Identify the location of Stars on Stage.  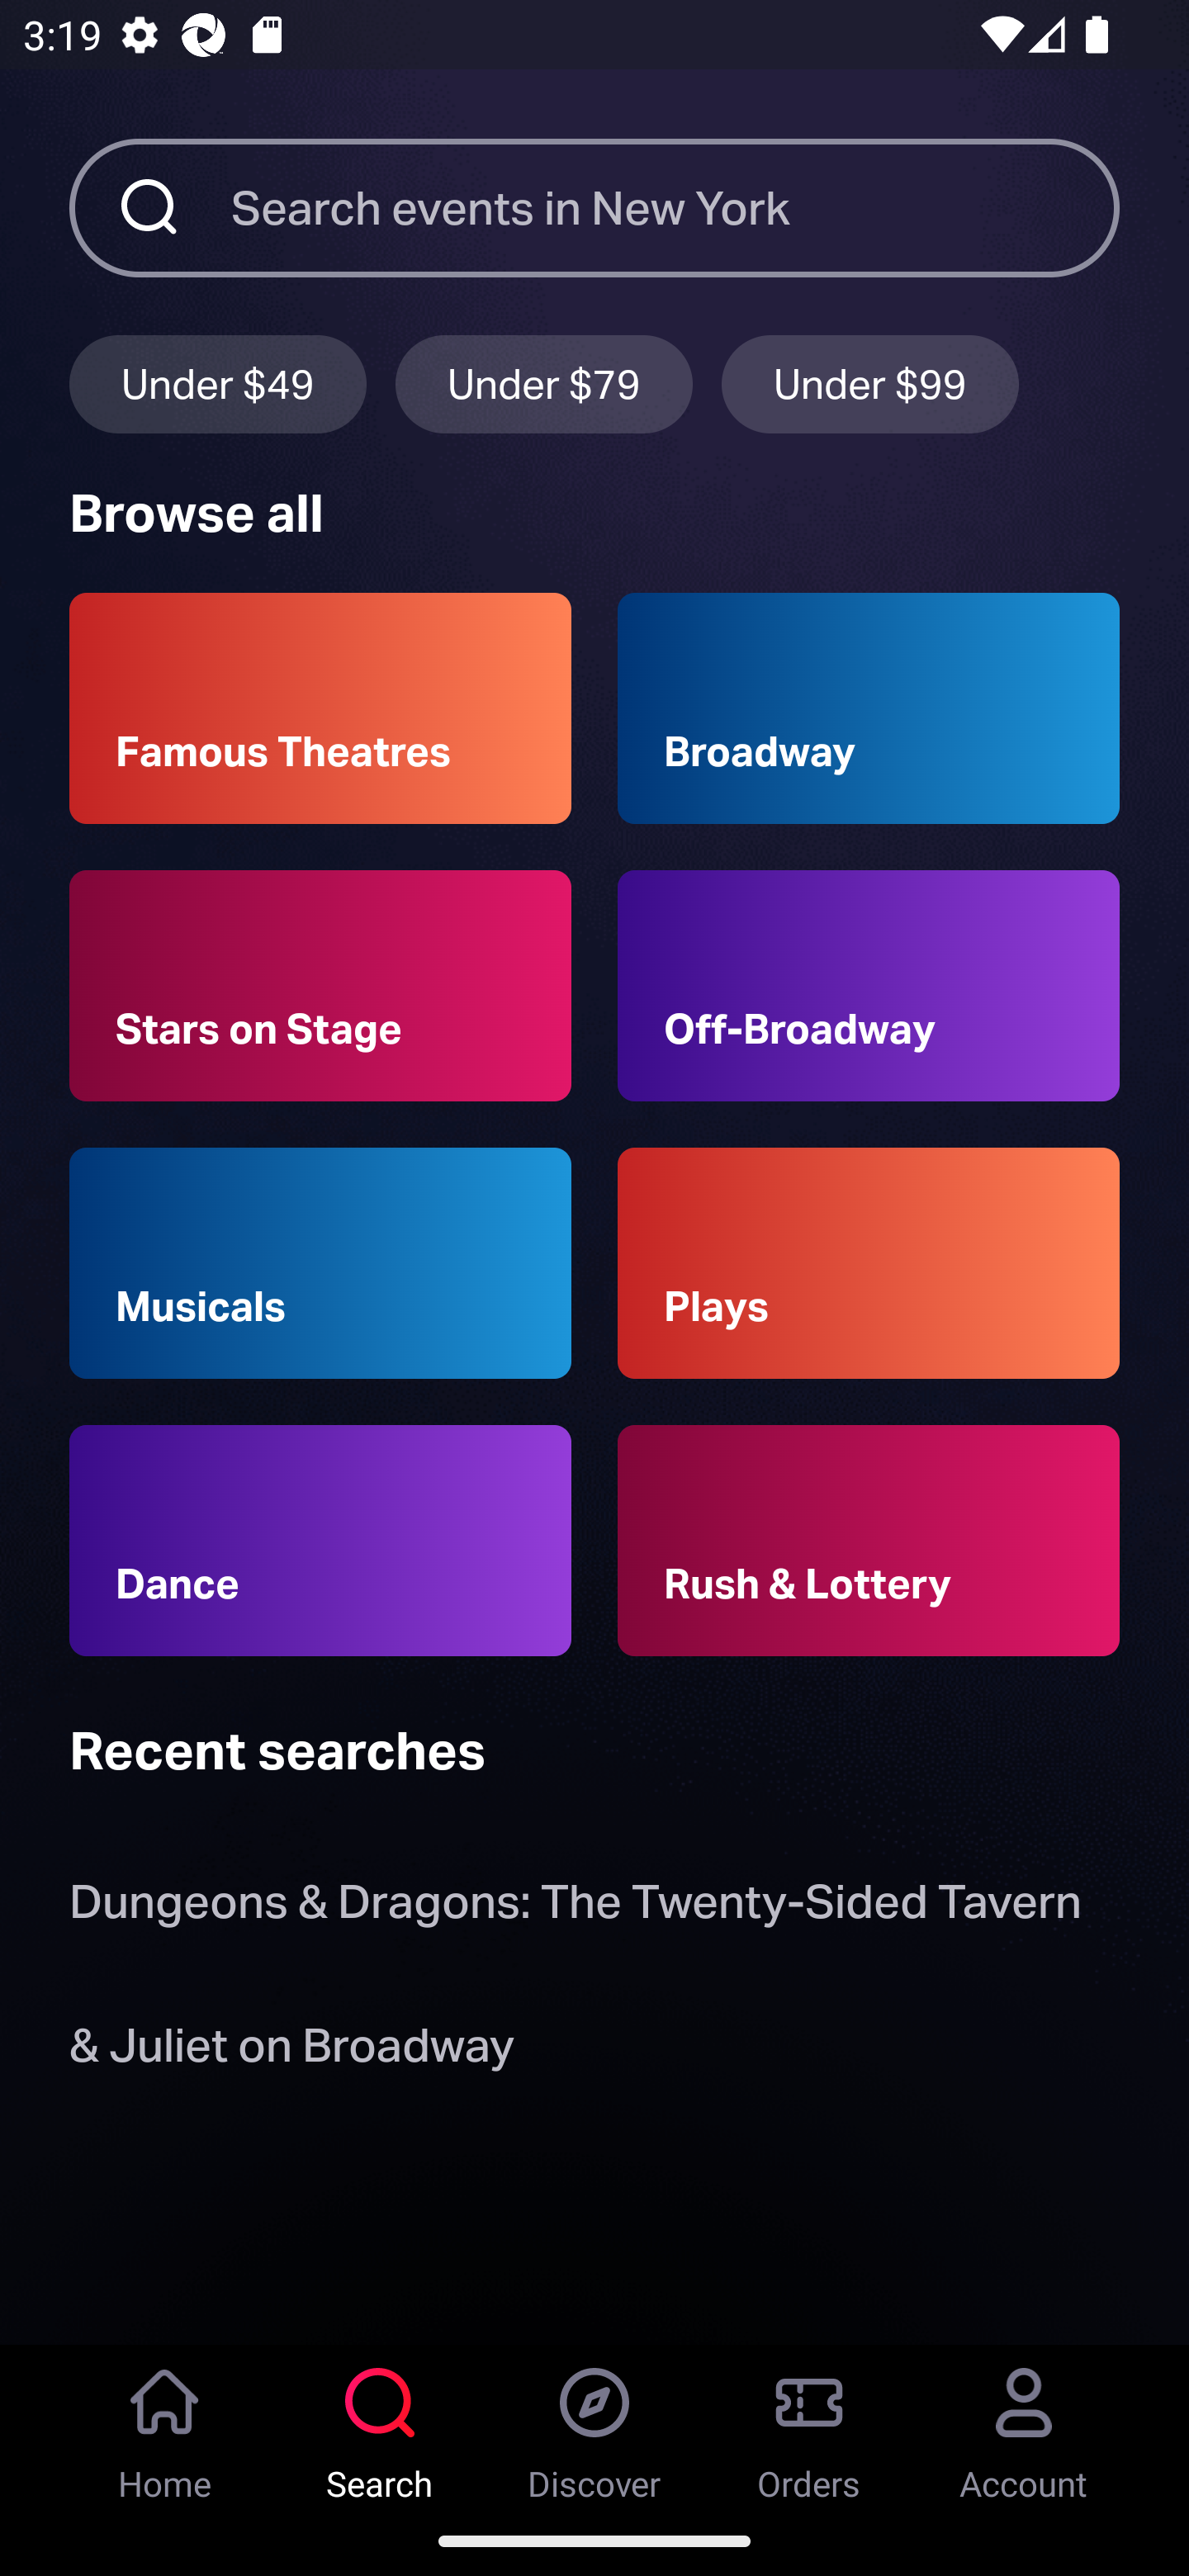
(320, 986).